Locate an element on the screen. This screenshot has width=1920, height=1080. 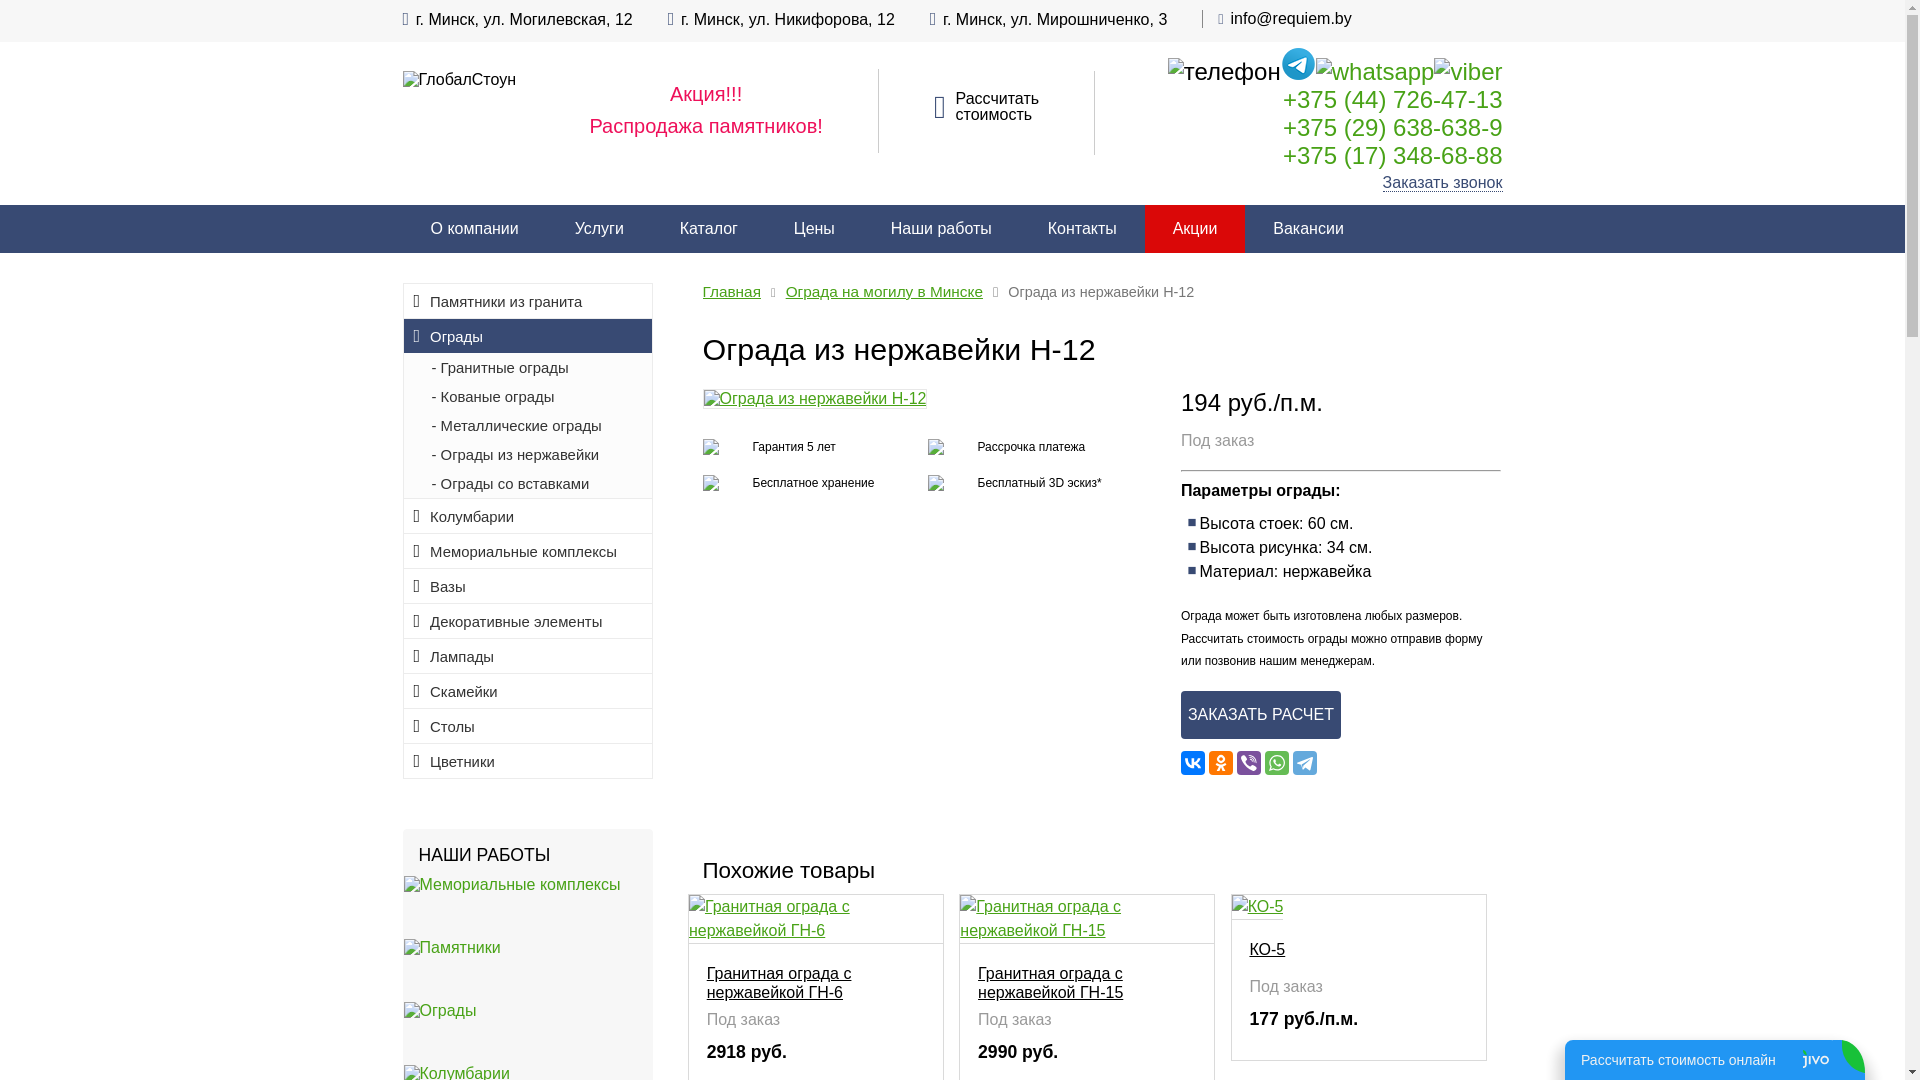
Telegram is located at coordinates (1305, 763).